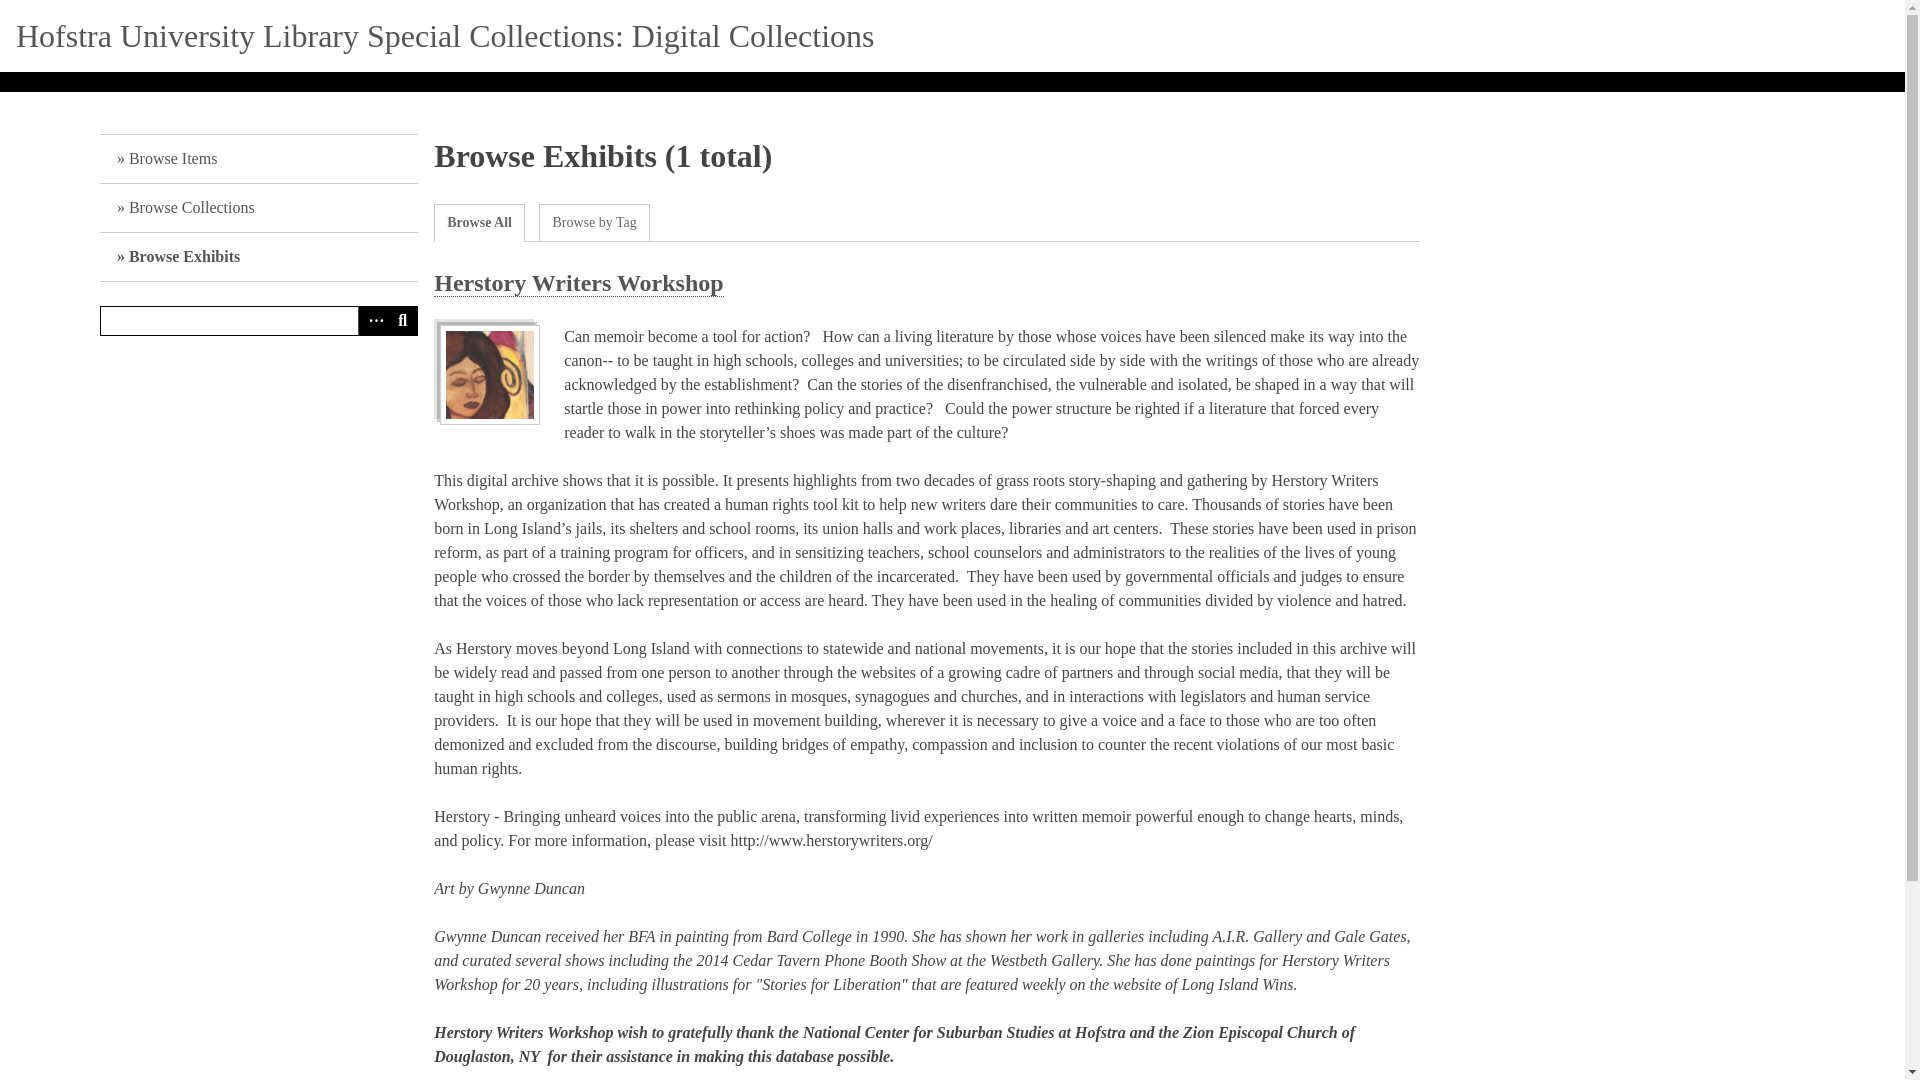 The height and width of the screenshot is (1080, 1920). What do you see at coordinates (402, 320) in the screenshot?
I see `Search` at bounding box center [402, 320].